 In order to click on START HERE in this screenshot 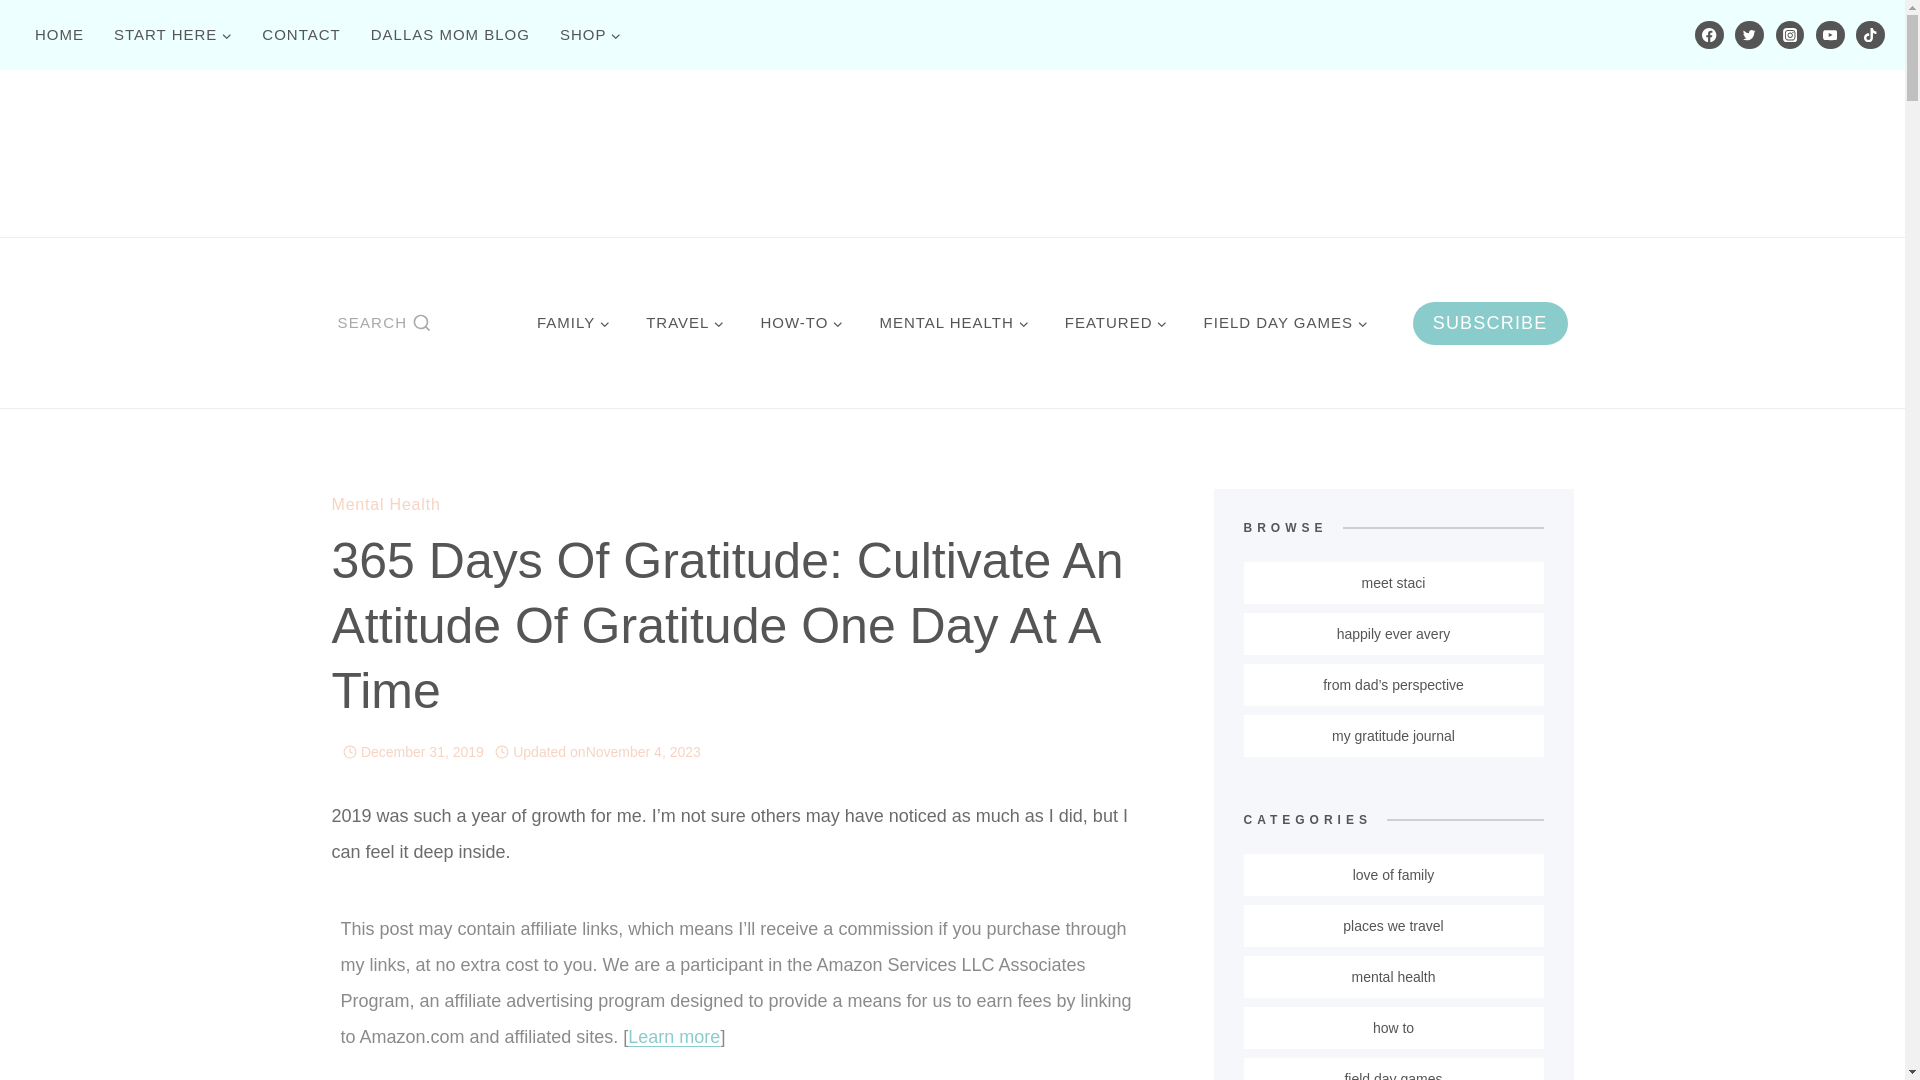, I will do `click(173, 34)`.